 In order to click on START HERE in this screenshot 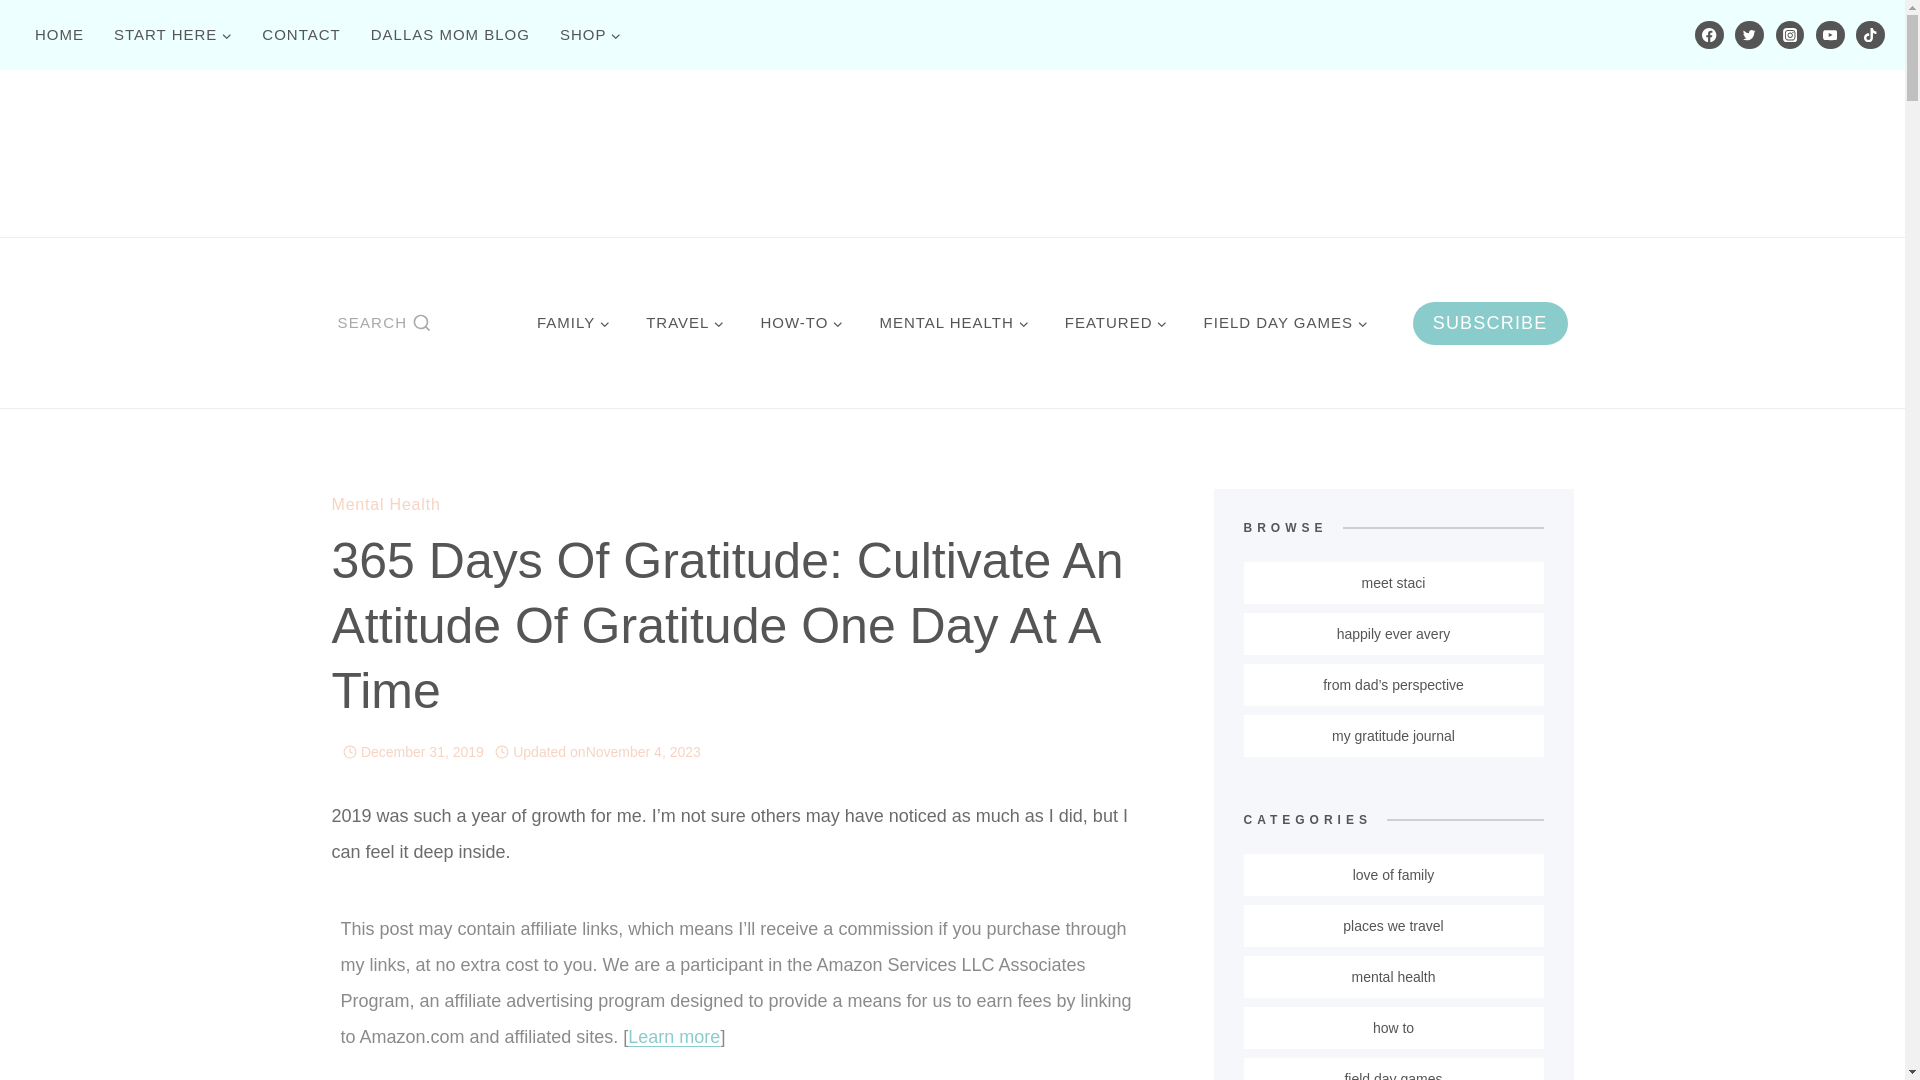, I will do `click(173, 34)`.